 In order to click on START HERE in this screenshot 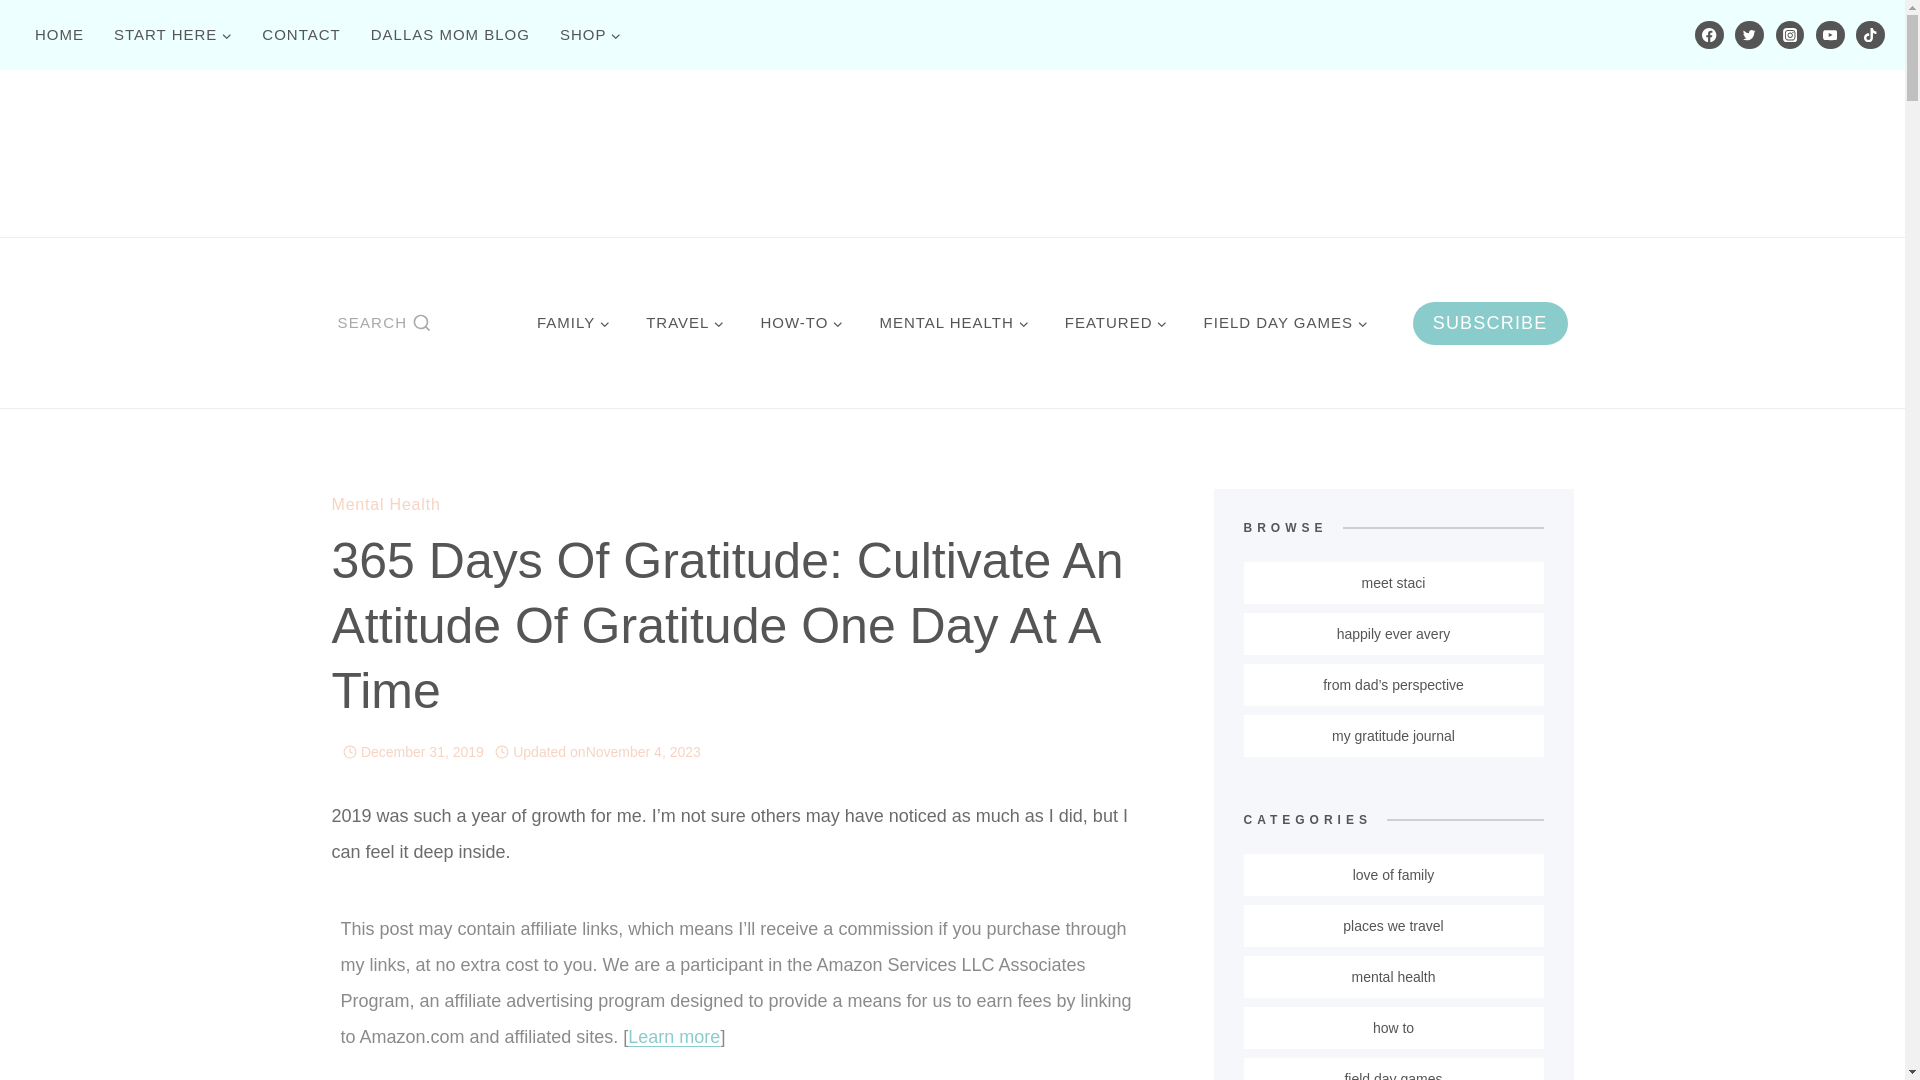, I will do `click(173, 34)`.